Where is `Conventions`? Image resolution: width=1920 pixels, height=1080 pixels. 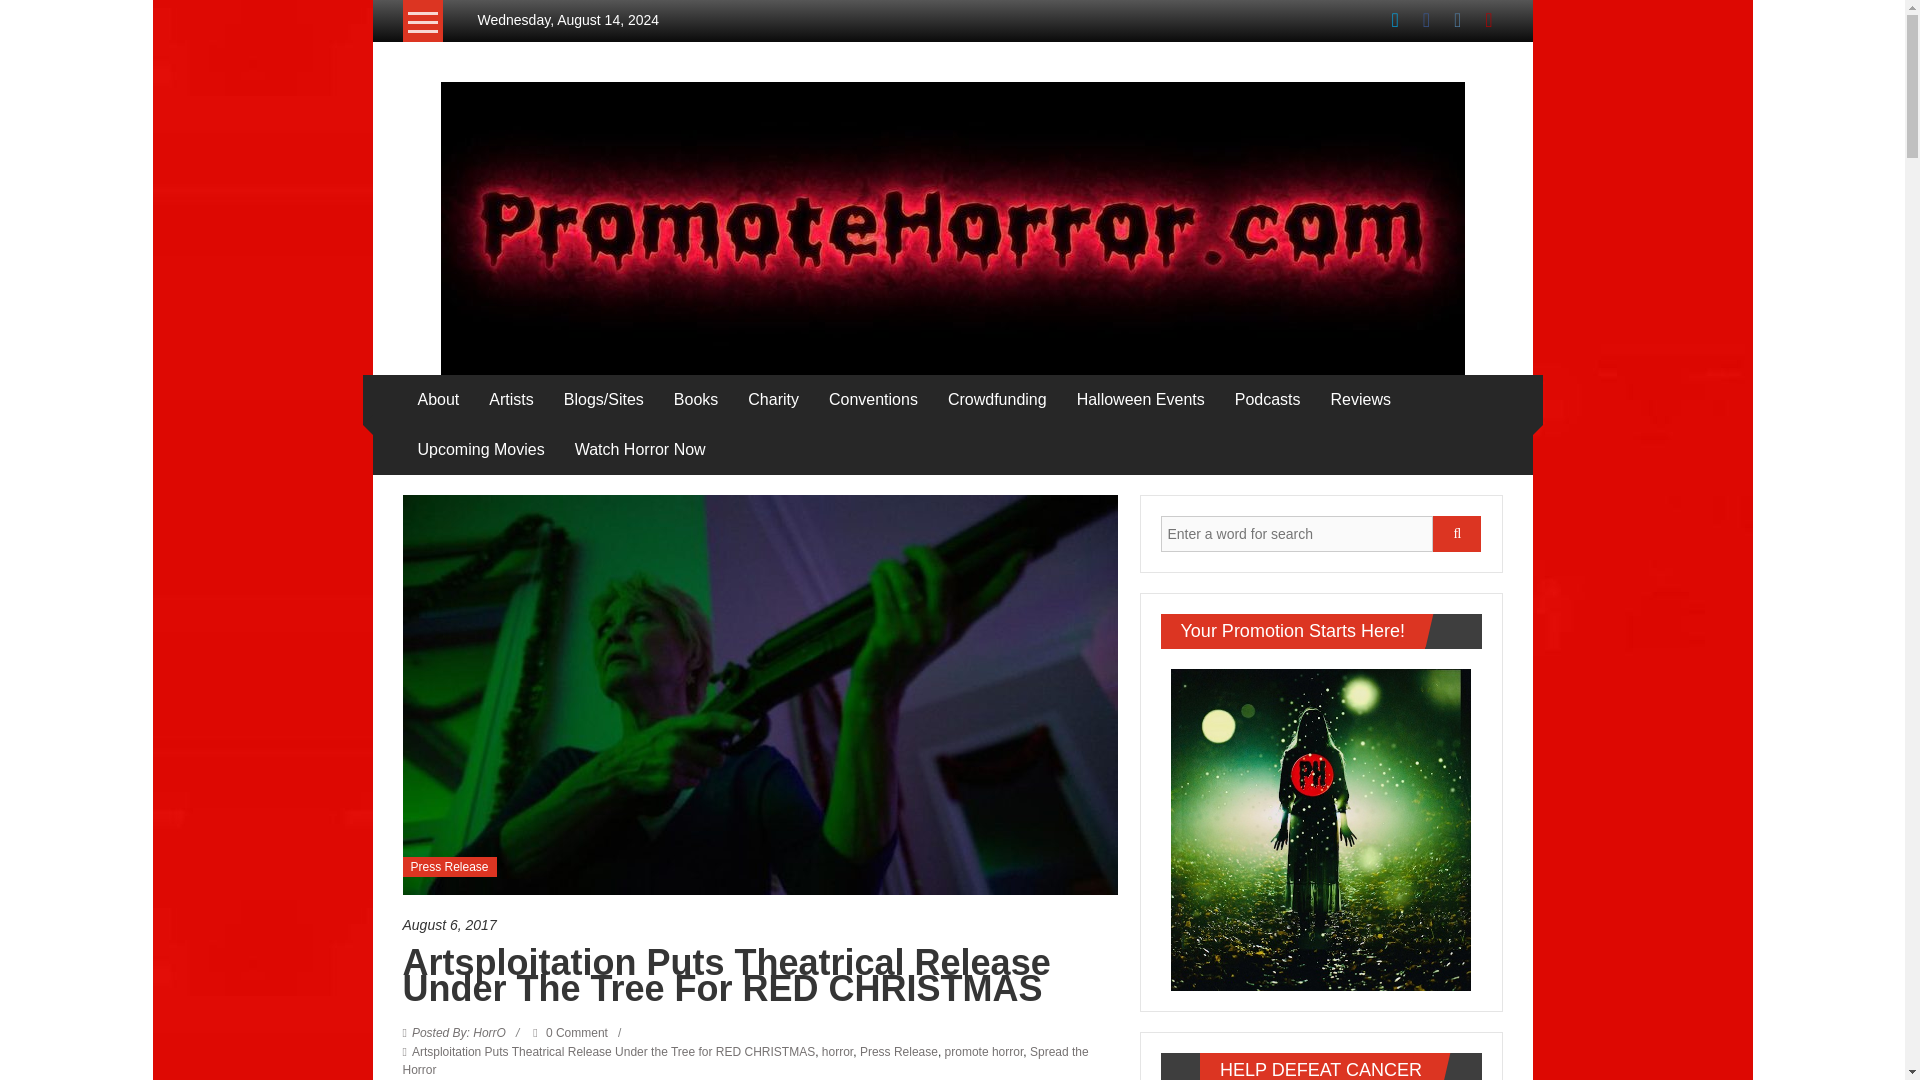
Conventions is located at coordinates (873, 400).